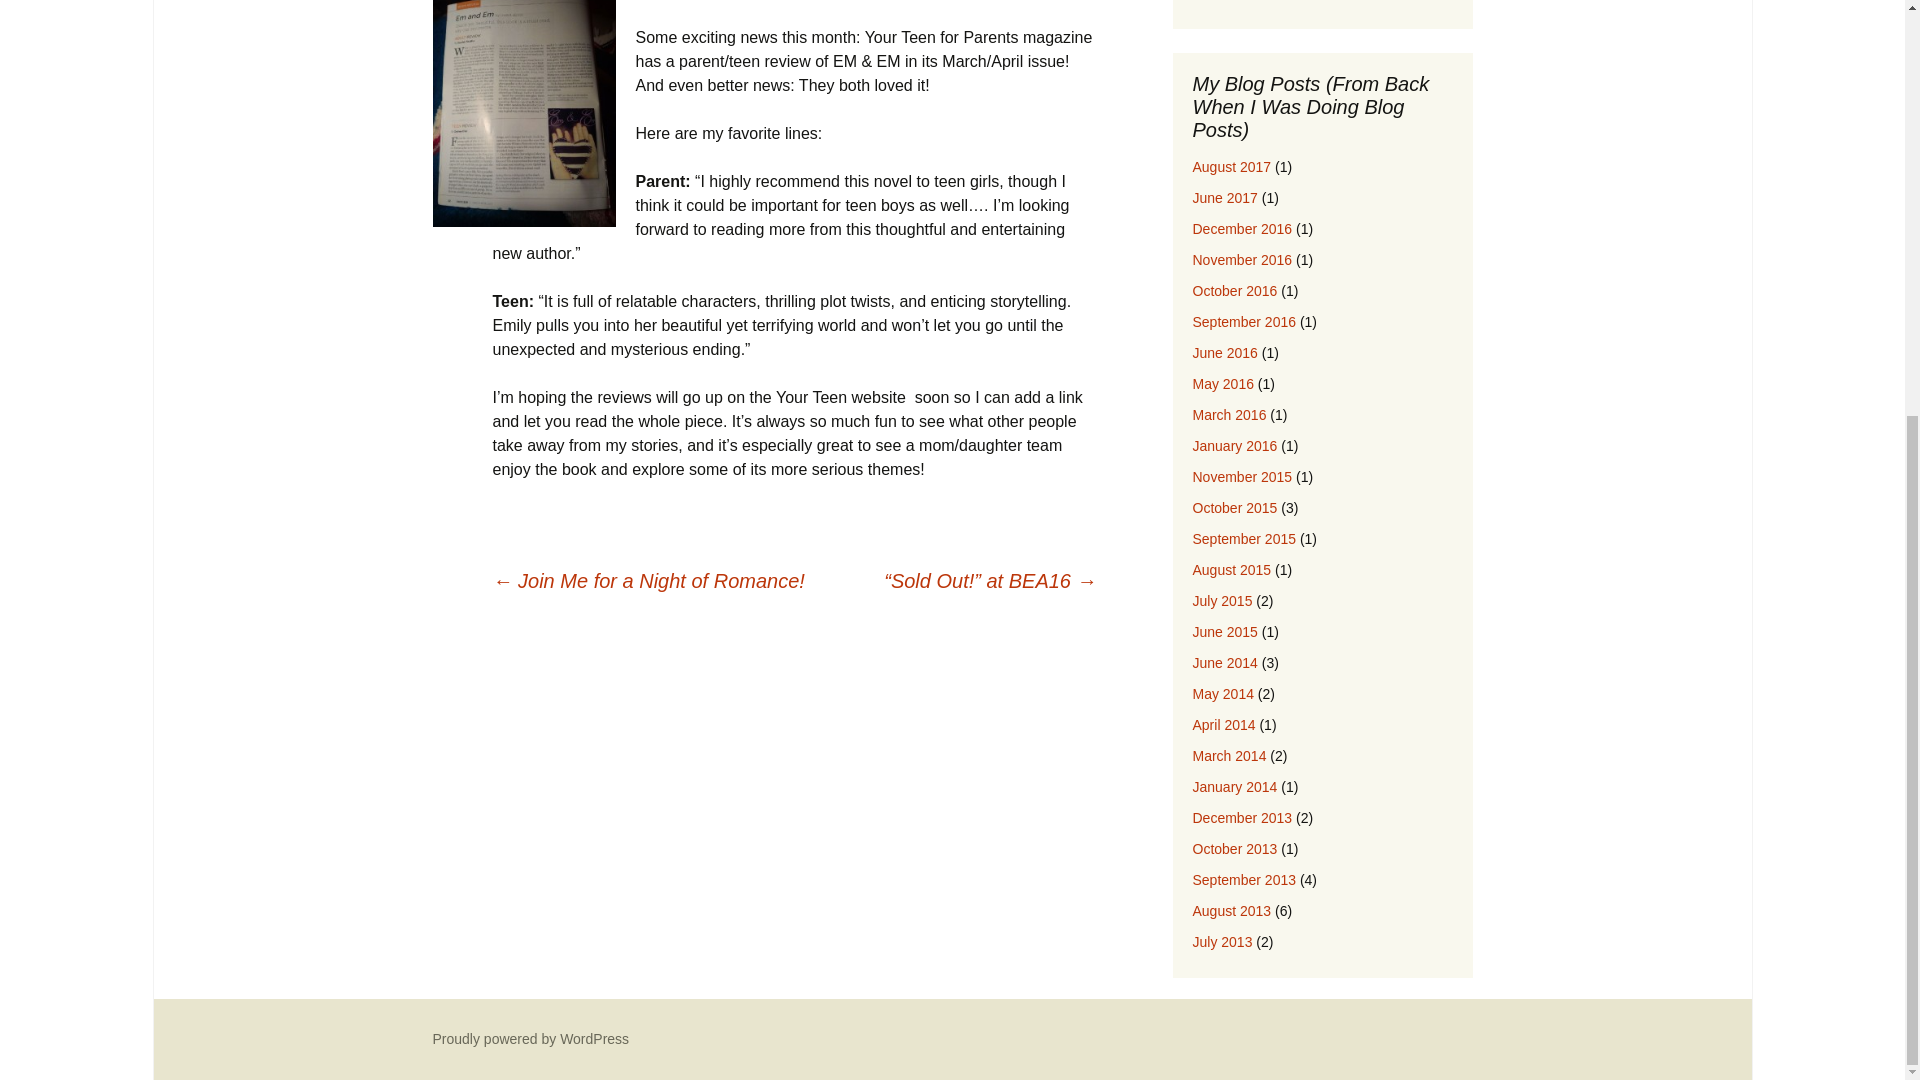 This screenshot has width=1920, height=1080. What do you see at coordinates (1222, 384) in the screenshot?
I see `May 2016` at bounding box center [1222, 384].